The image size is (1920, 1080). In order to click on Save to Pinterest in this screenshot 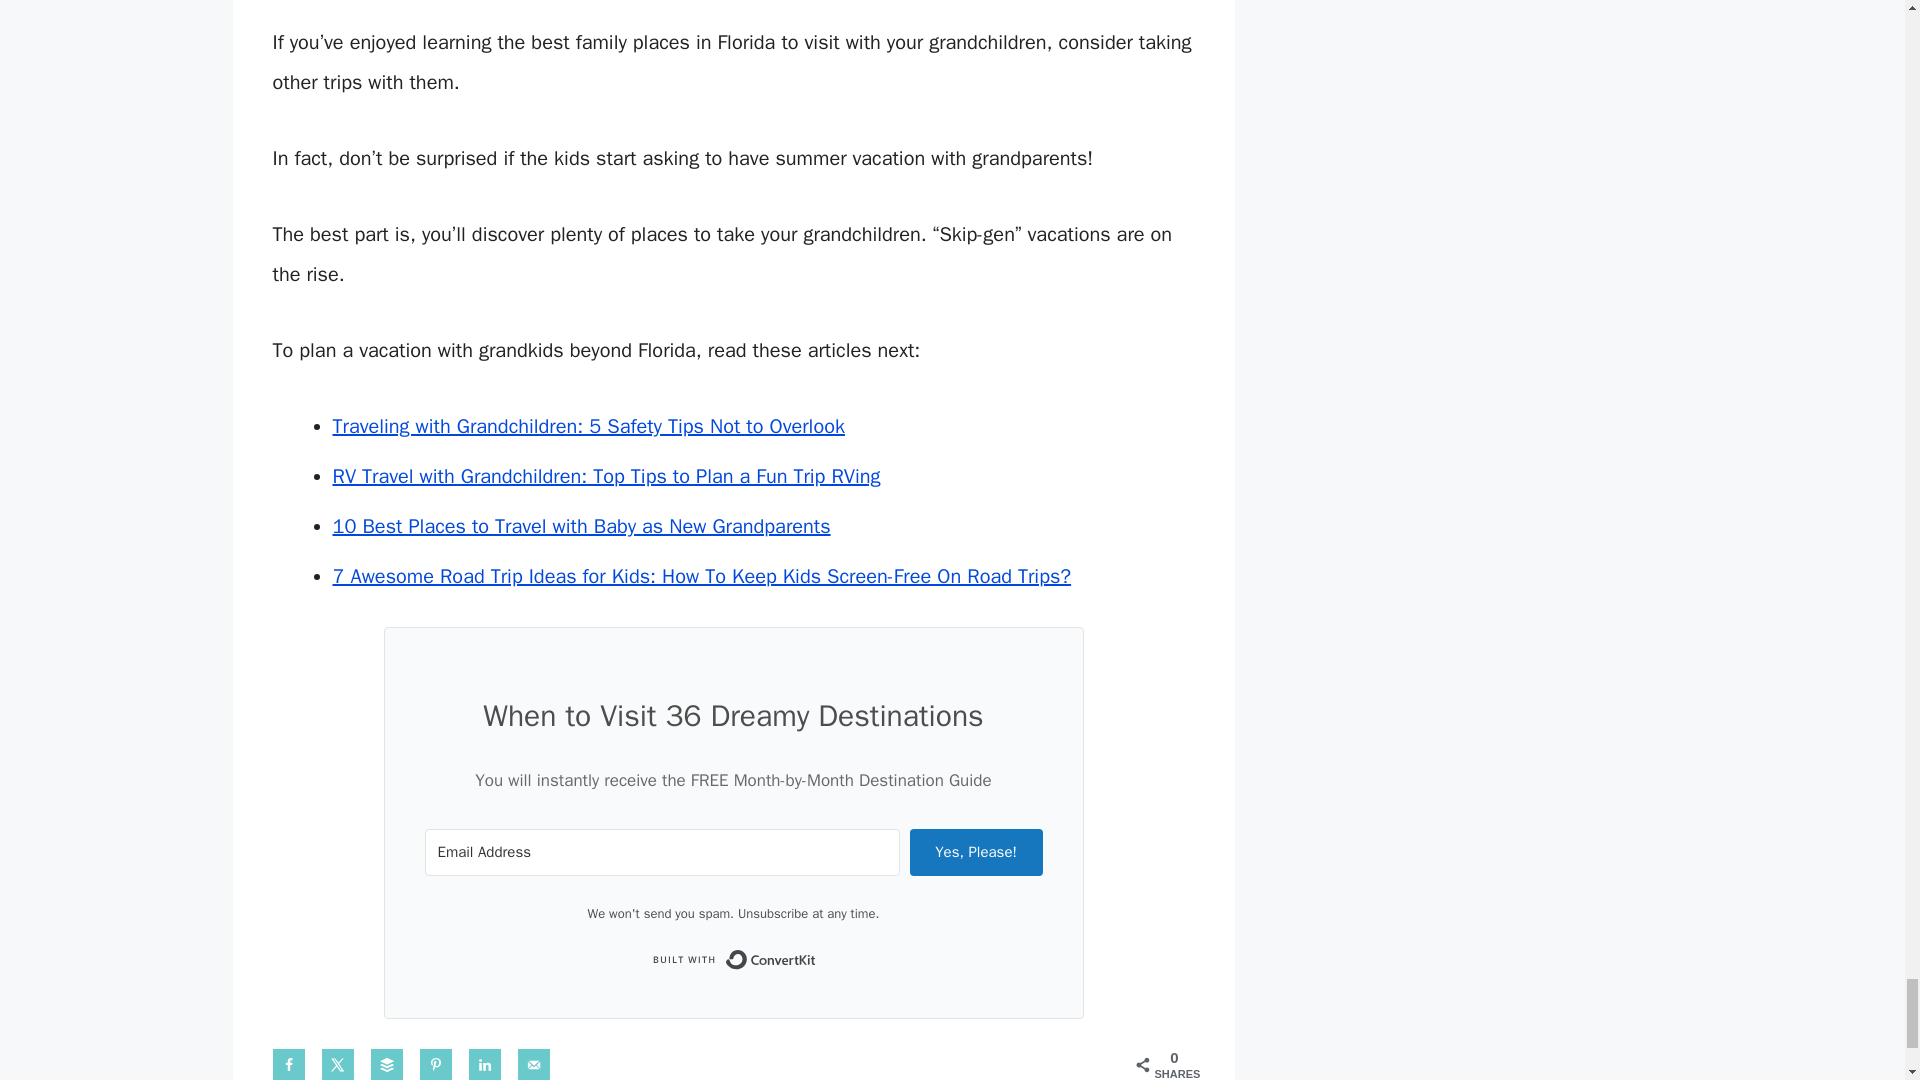, I will do `click(436, 1064)`.